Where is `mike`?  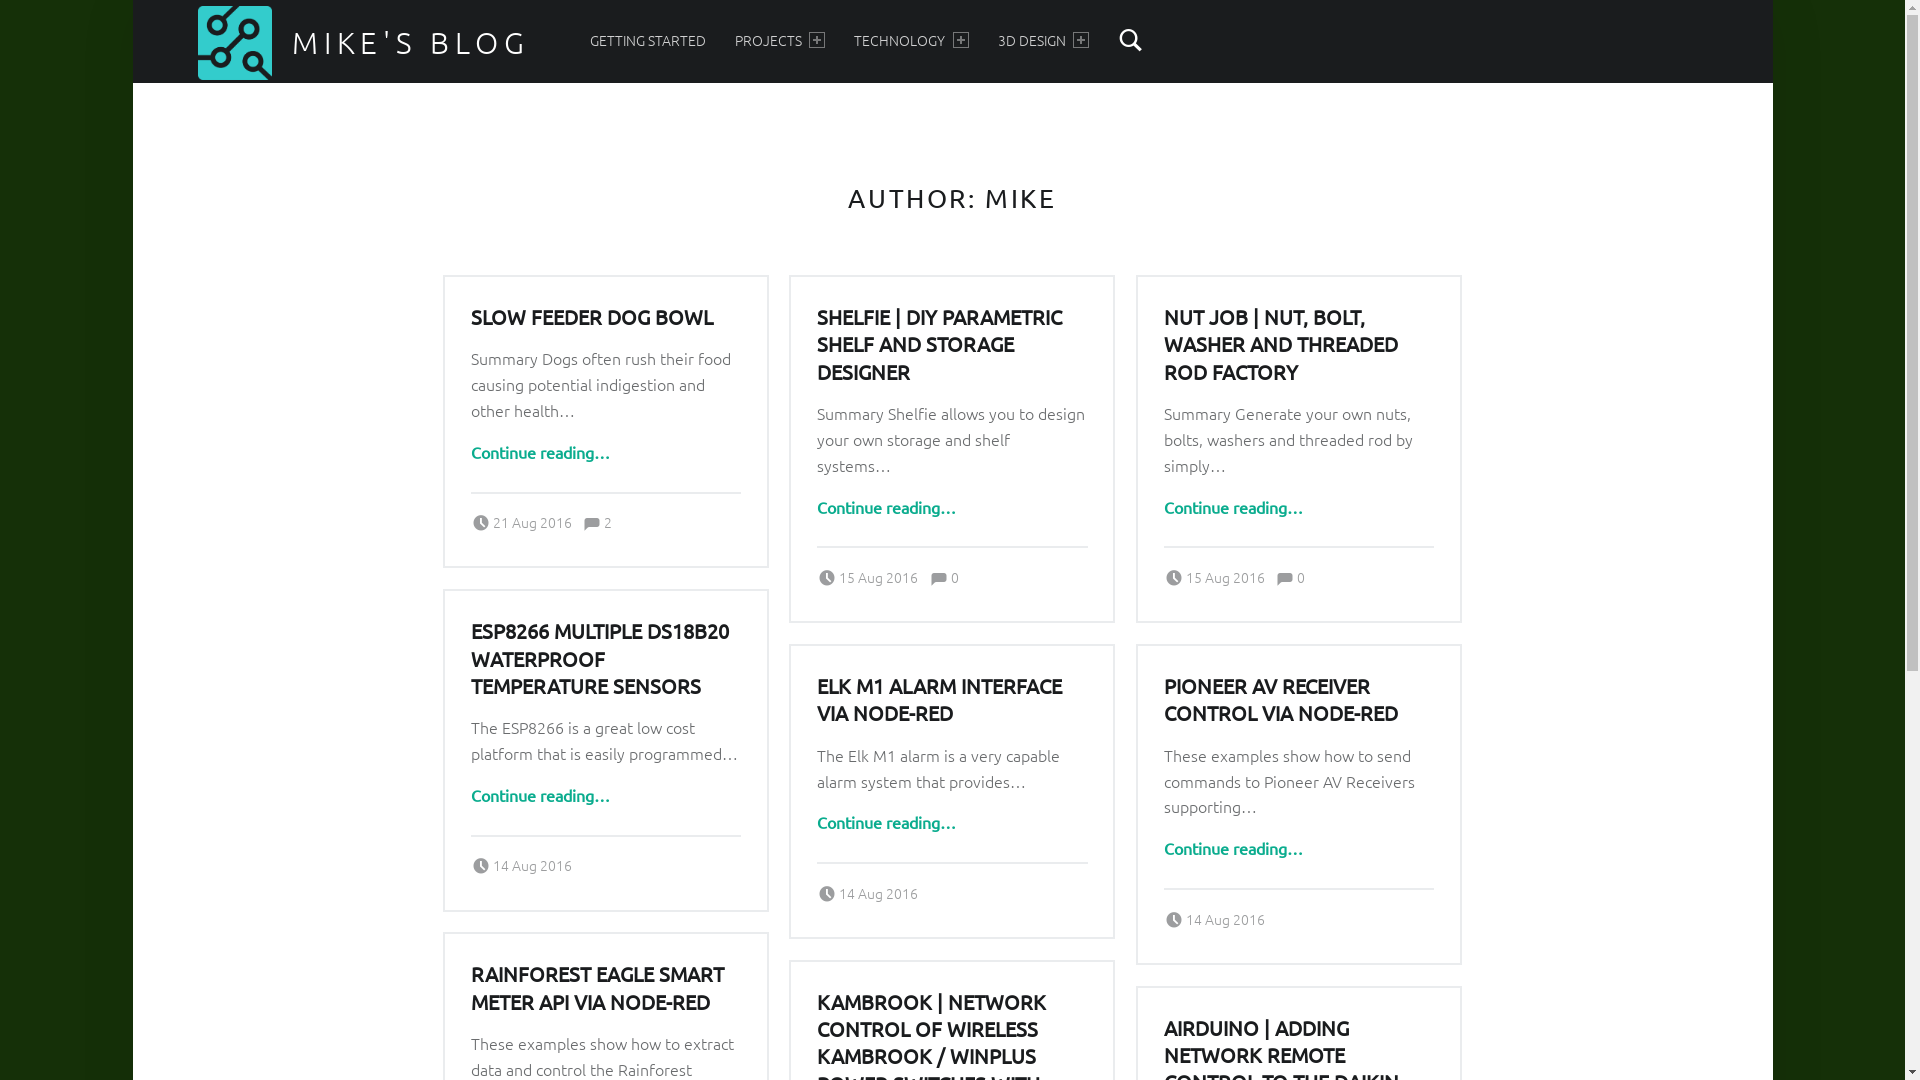 mike is located at coordinates (930, 884).